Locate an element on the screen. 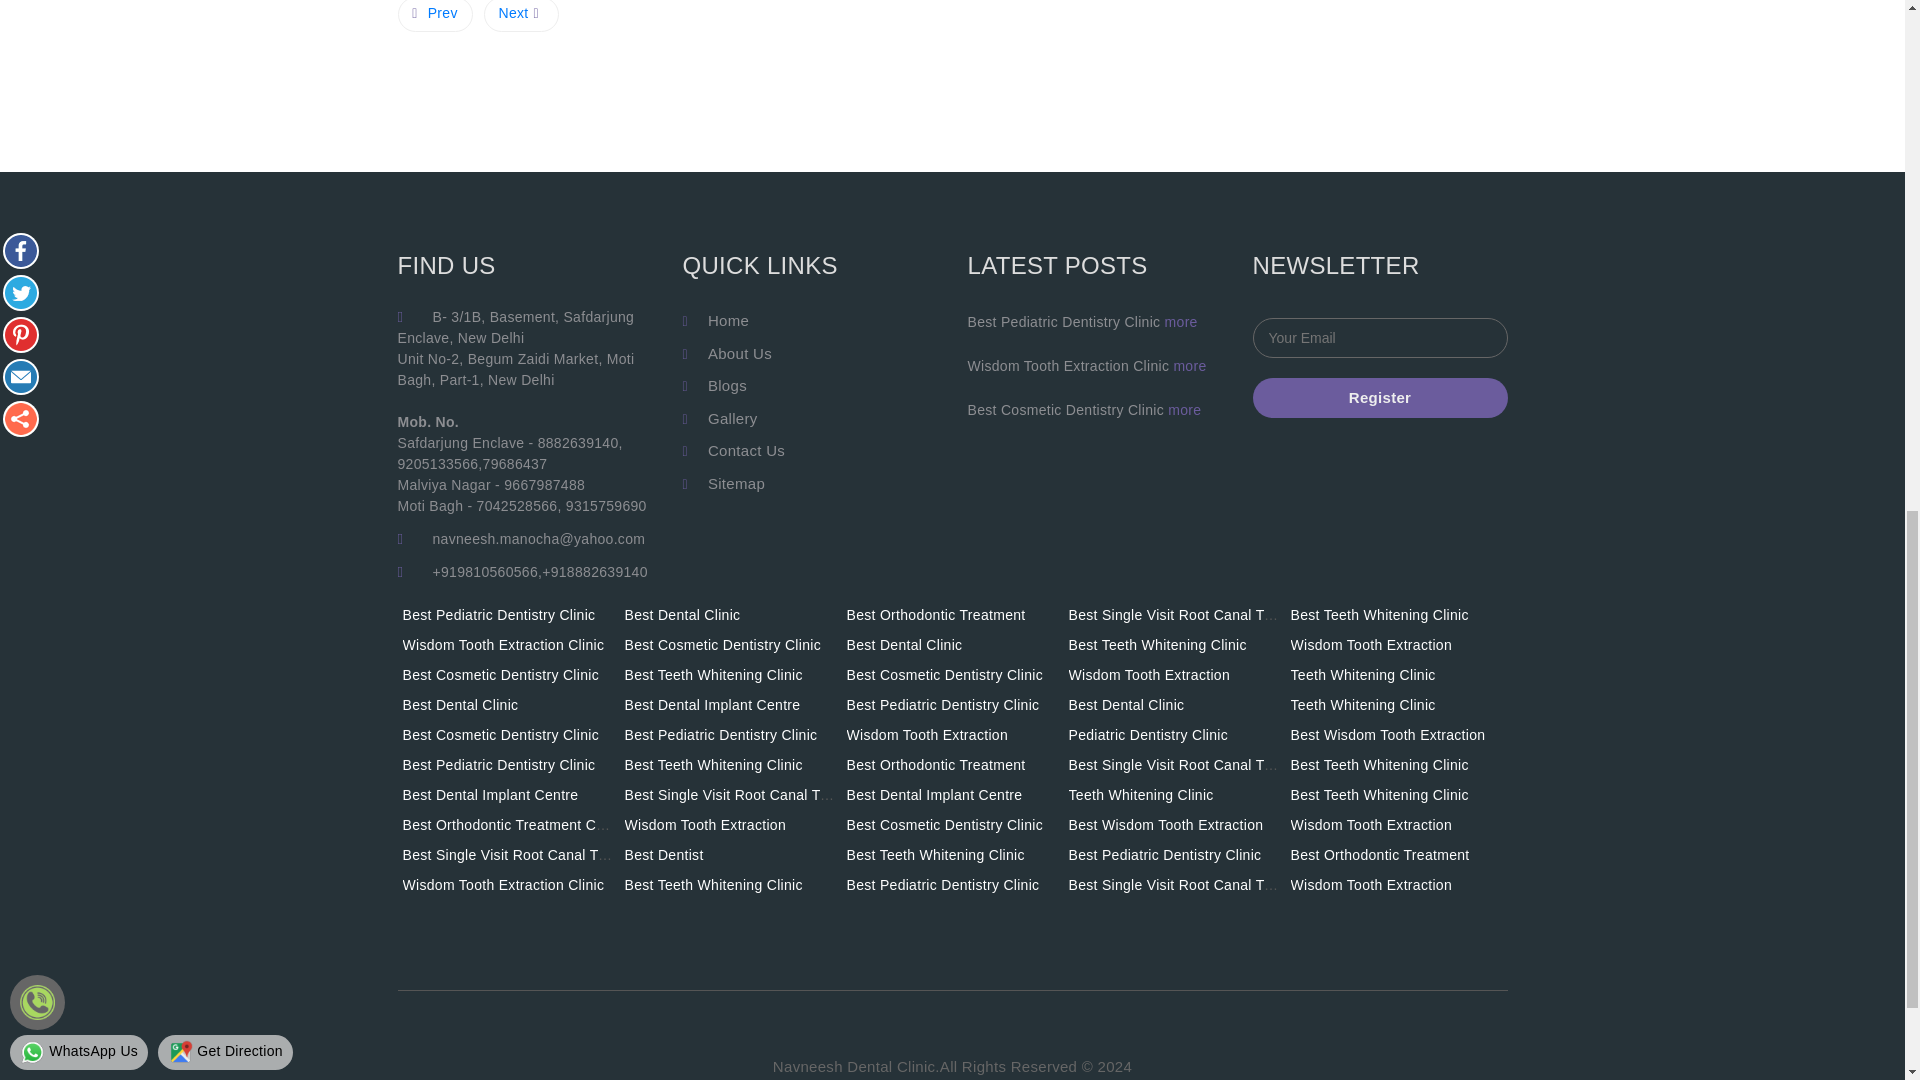 This screenshot has height=1080, width=1920. Next is located at coordinates (520, 16).